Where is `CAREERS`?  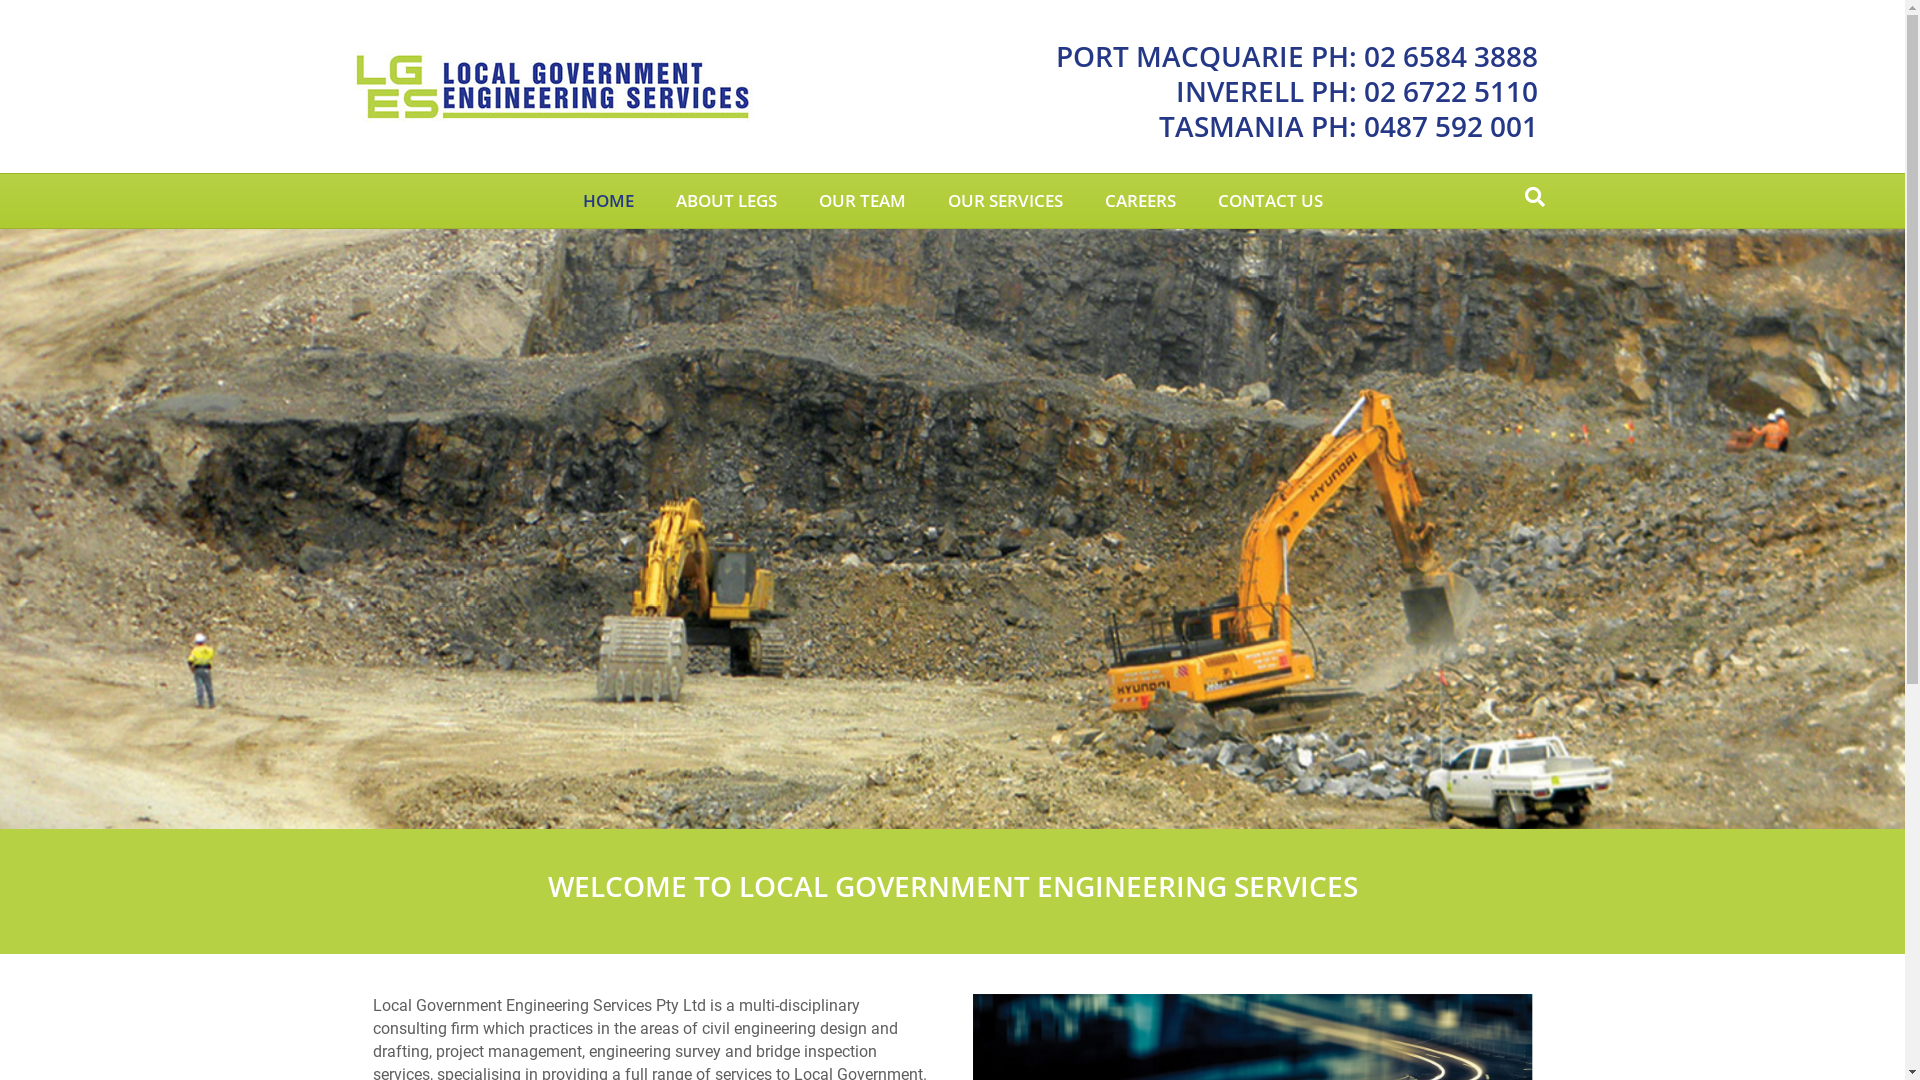 CAREERS is located at coordinates (1140, 201).